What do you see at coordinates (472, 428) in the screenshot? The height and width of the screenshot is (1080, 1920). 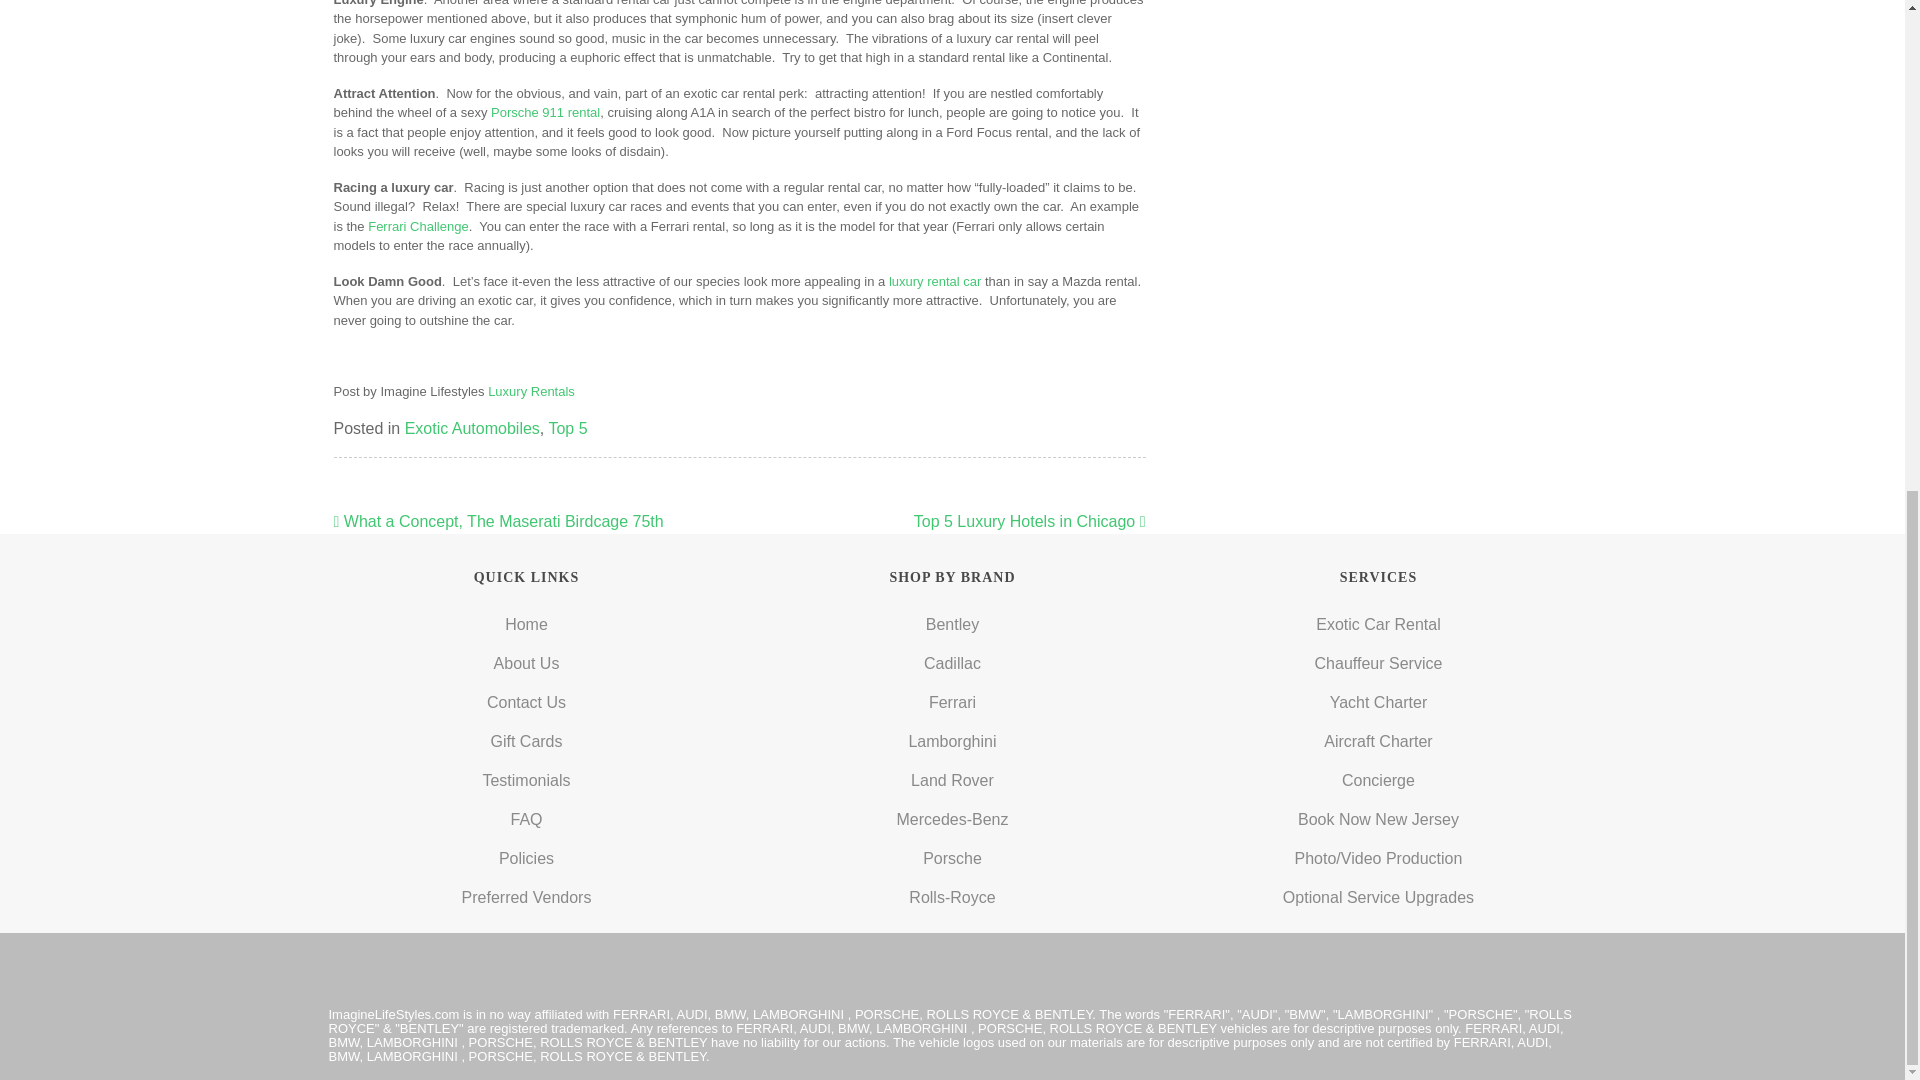 I see `Exotic Automobiles` at bounding box center [472, 428].